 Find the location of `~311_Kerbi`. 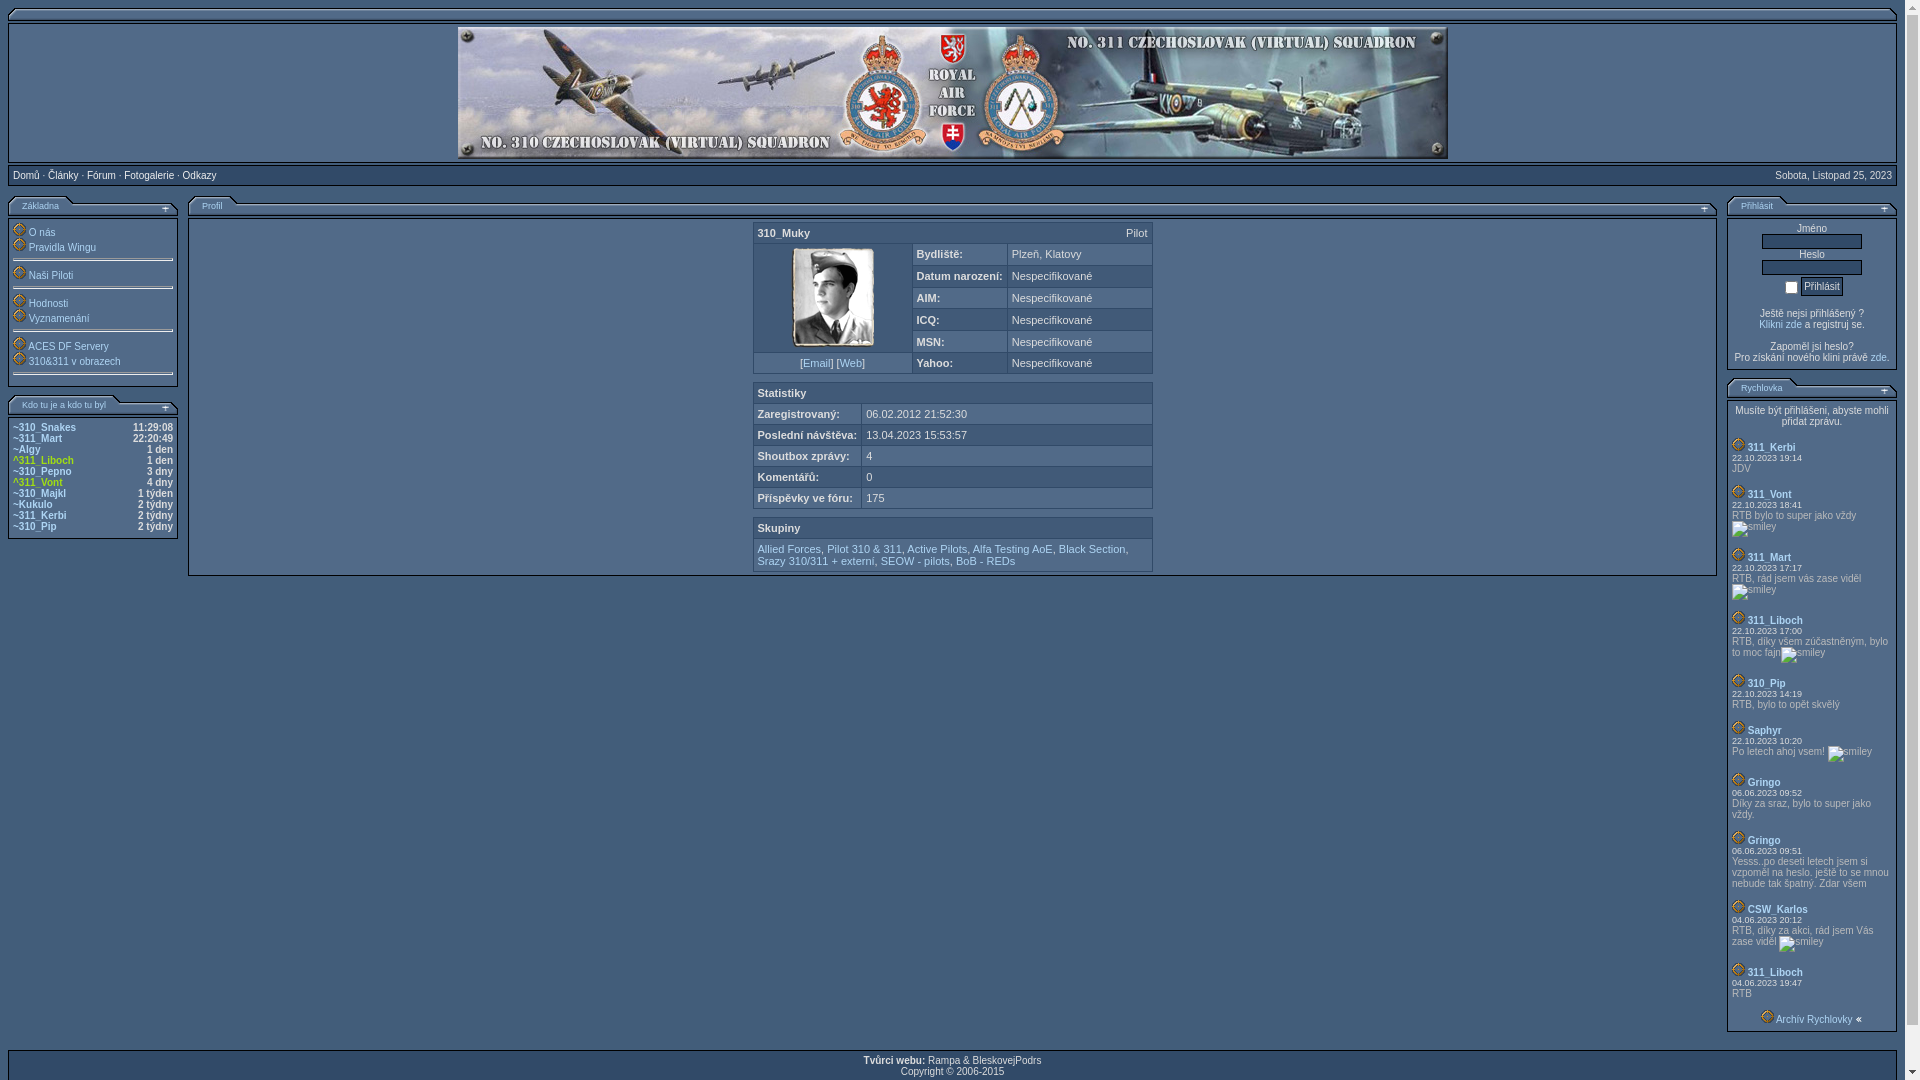

~311_Kerbi is located at coordinates (40, 516).